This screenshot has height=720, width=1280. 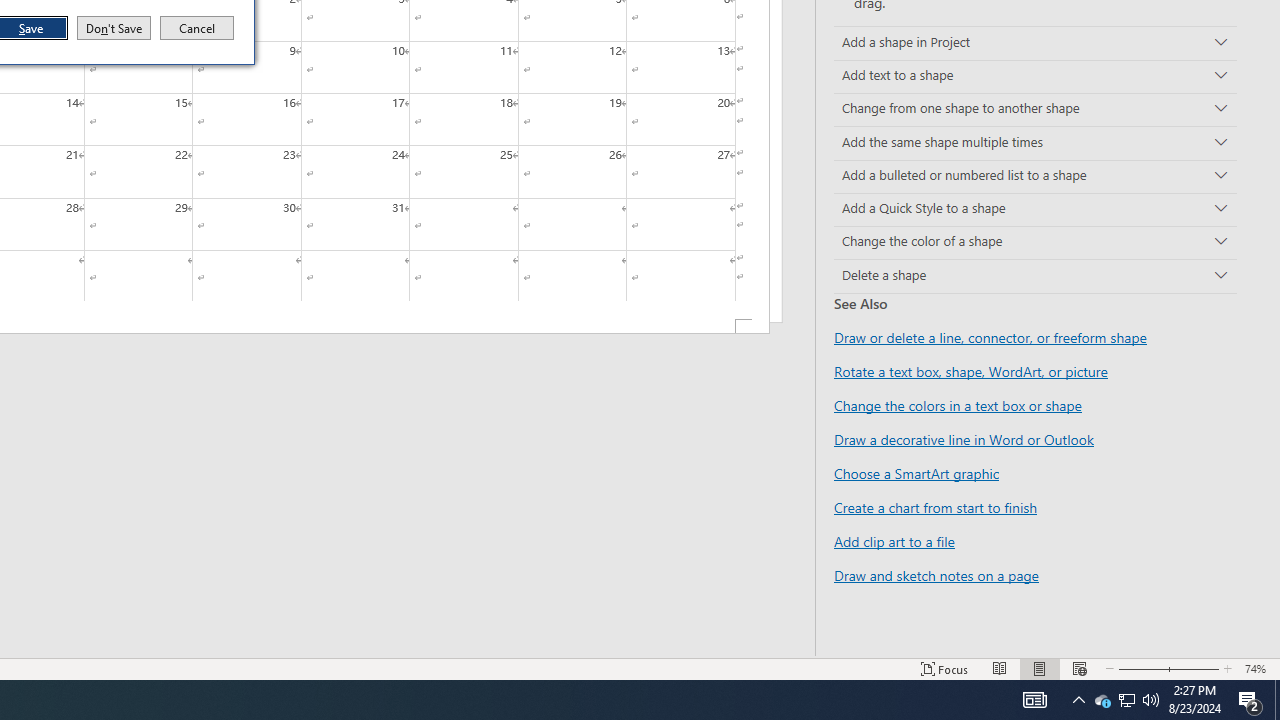 What do you see at coordinates (936, 574) in the screenshot?
I see `Draw and sketch notes on a page` at bounding box center [936, 574].